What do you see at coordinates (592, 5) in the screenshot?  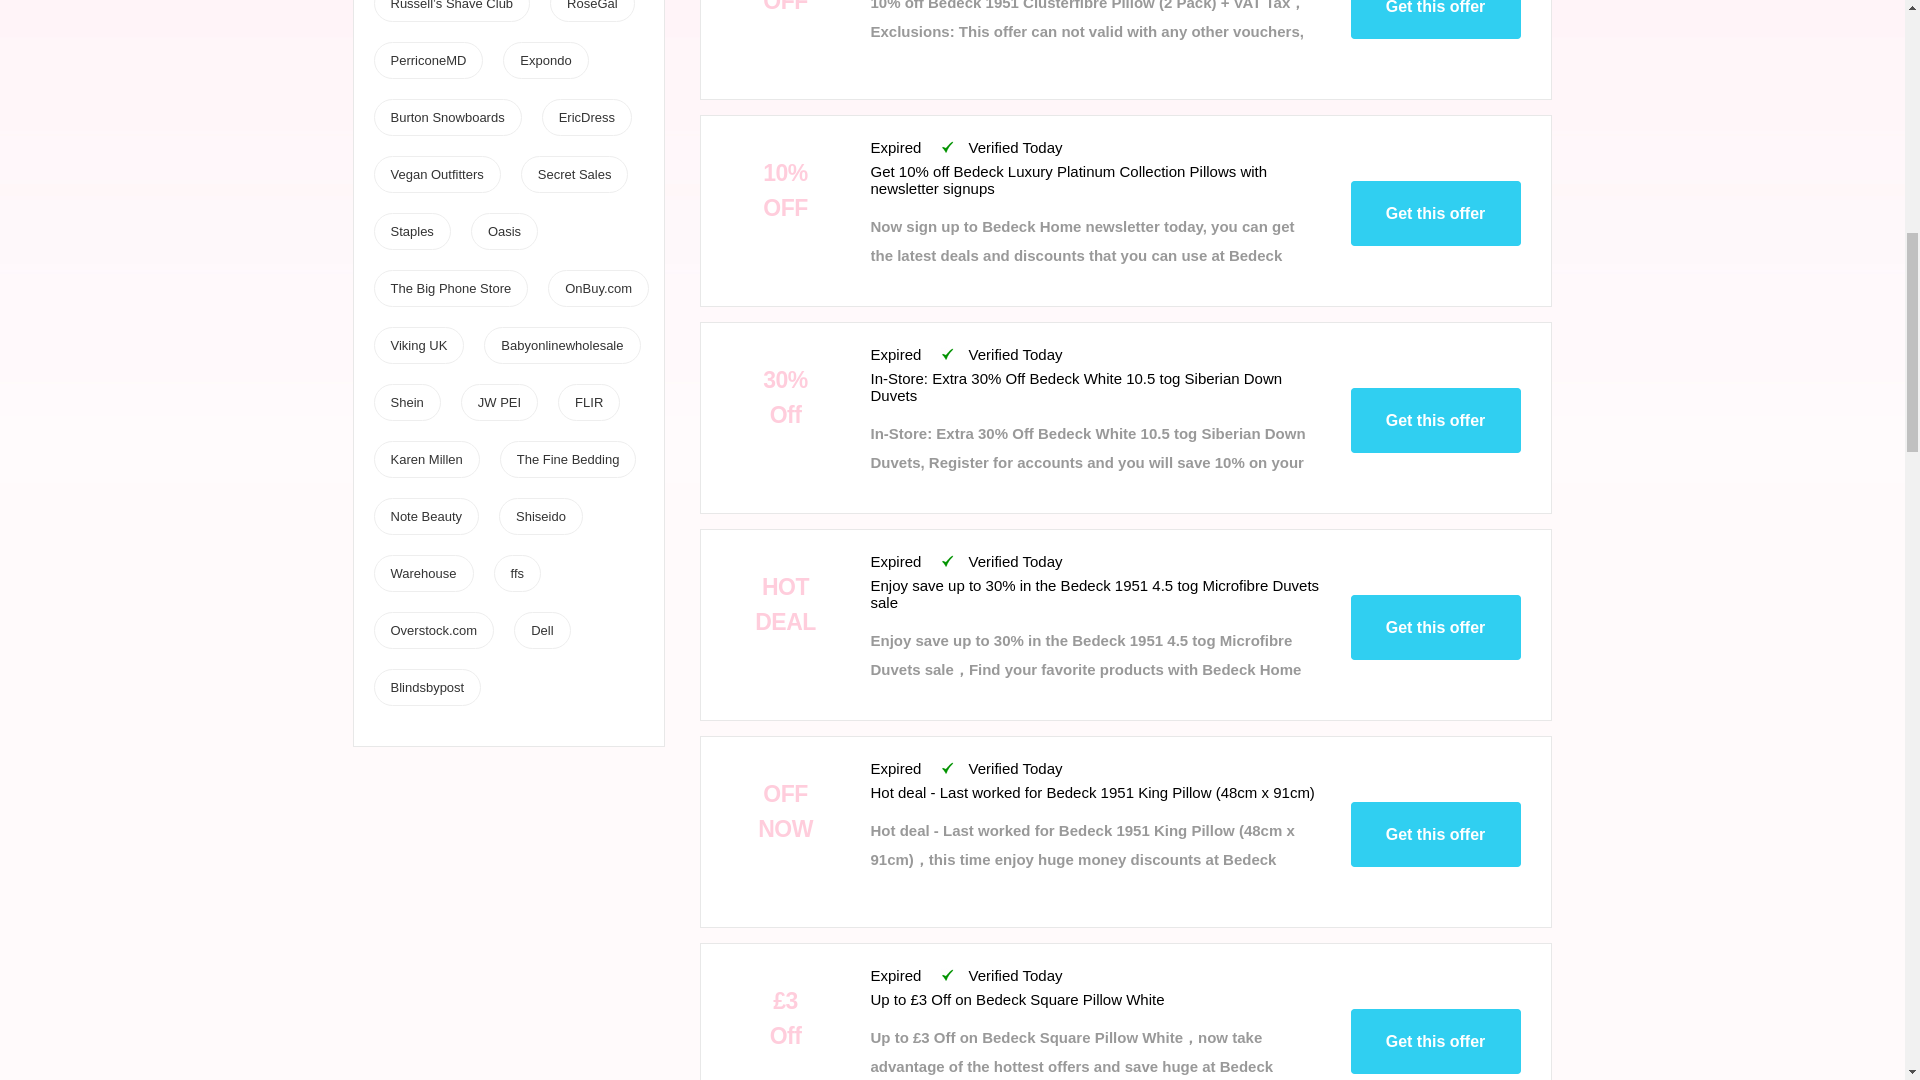 I see `RoseGal` at bounding box center [592, 5].